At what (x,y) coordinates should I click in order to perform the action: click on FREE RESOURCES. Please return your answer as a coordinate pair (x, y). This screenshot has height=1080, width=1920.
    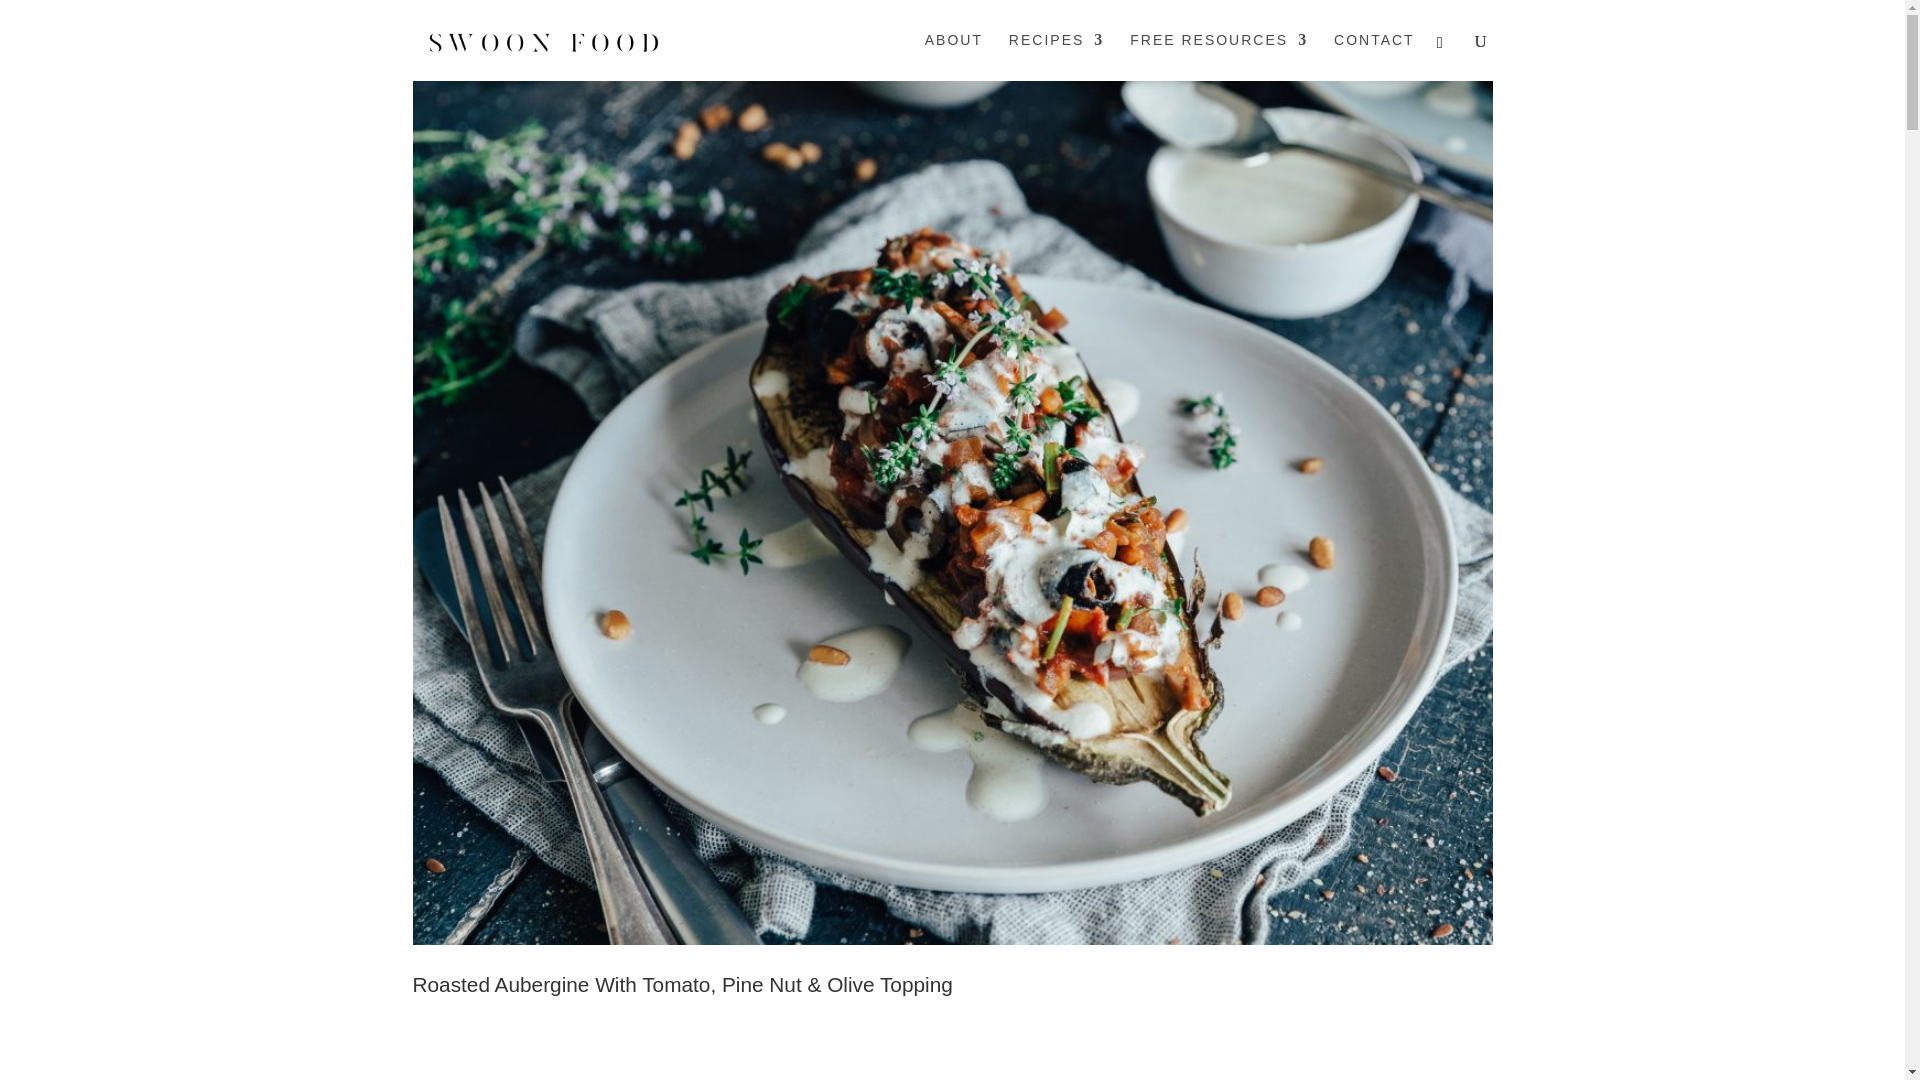
    Looking at the image, I should click on (1218, 56).